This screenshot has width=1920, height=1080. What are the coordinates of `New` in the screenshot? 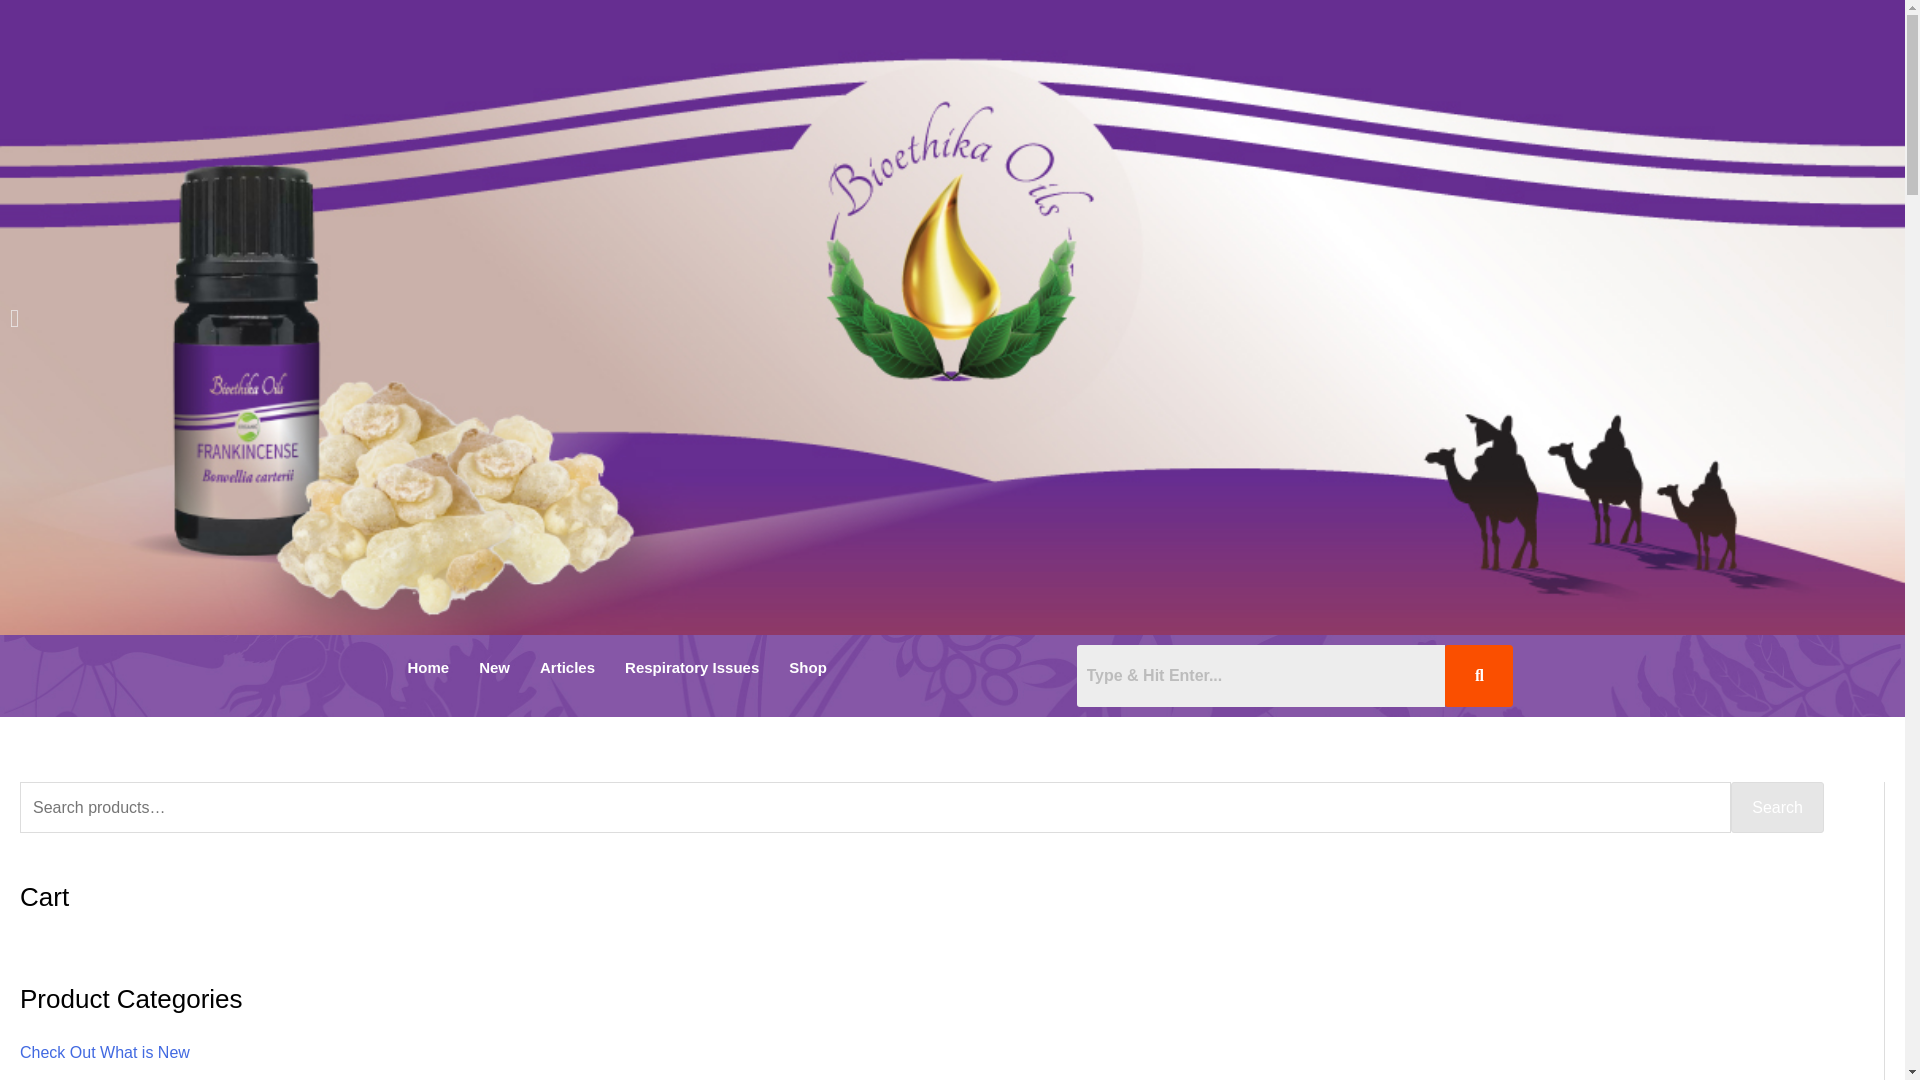 It's located at (494, 667).